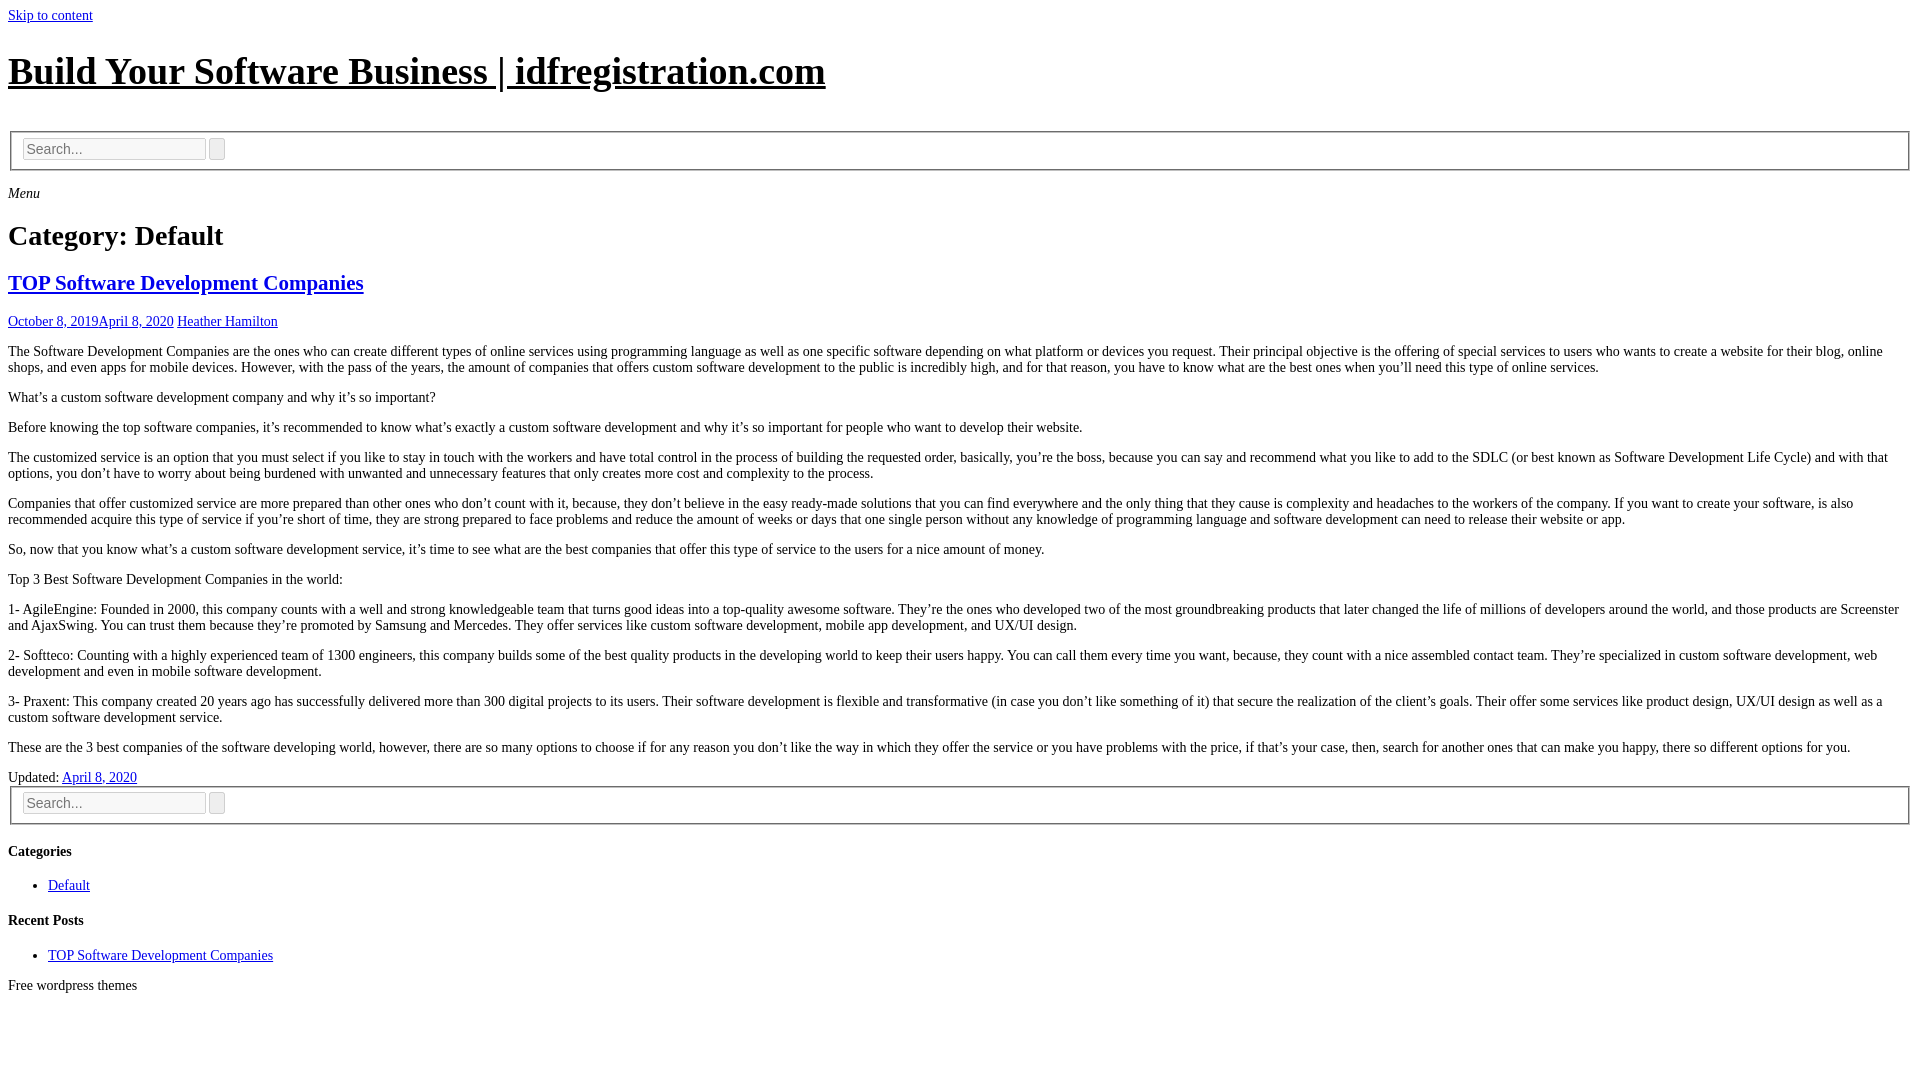 The height and width of the screenshot is (1080, 1920). I want to click on Skip to content, so click(50, 14).